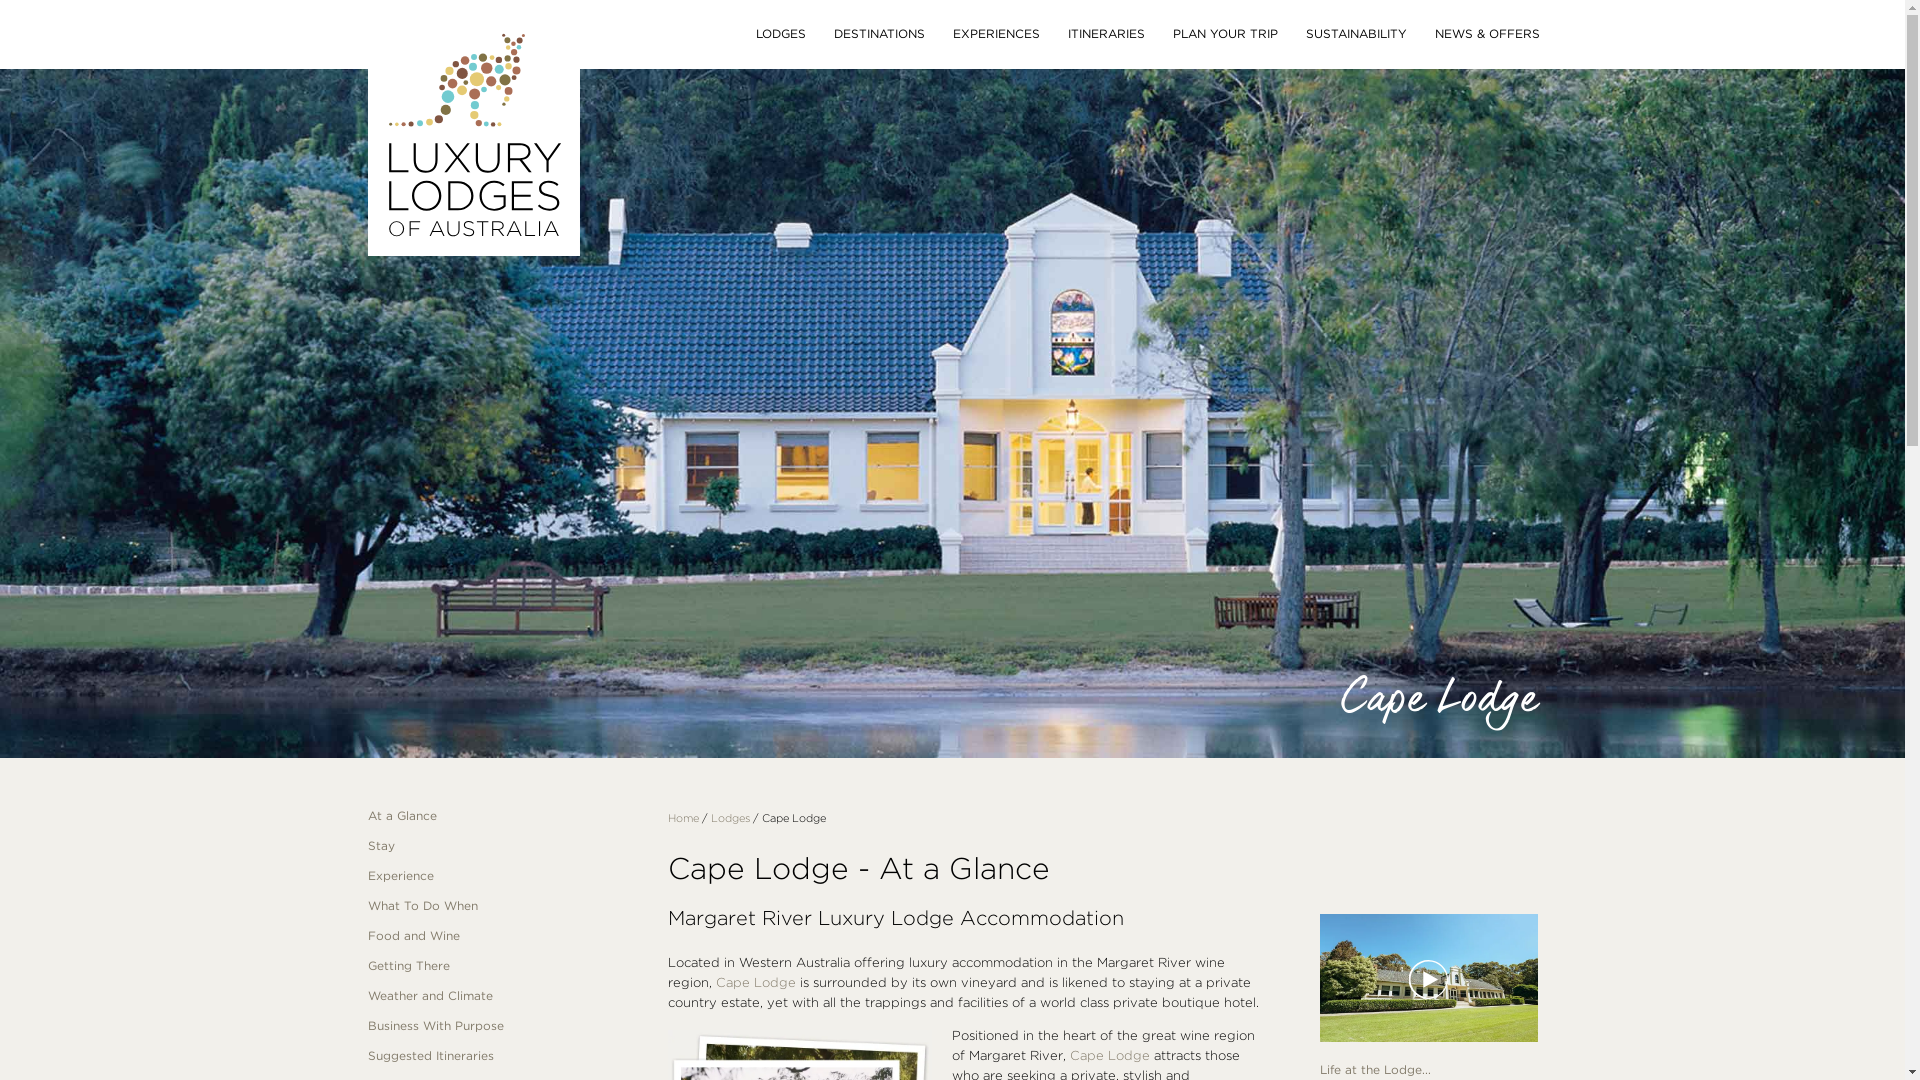 This screenshot has width=1920, height=1080. What do you see at coordinates (503, 1056) in the screenshot?
I see `Suggested Itineraries` at bounding box center [503, 1056].